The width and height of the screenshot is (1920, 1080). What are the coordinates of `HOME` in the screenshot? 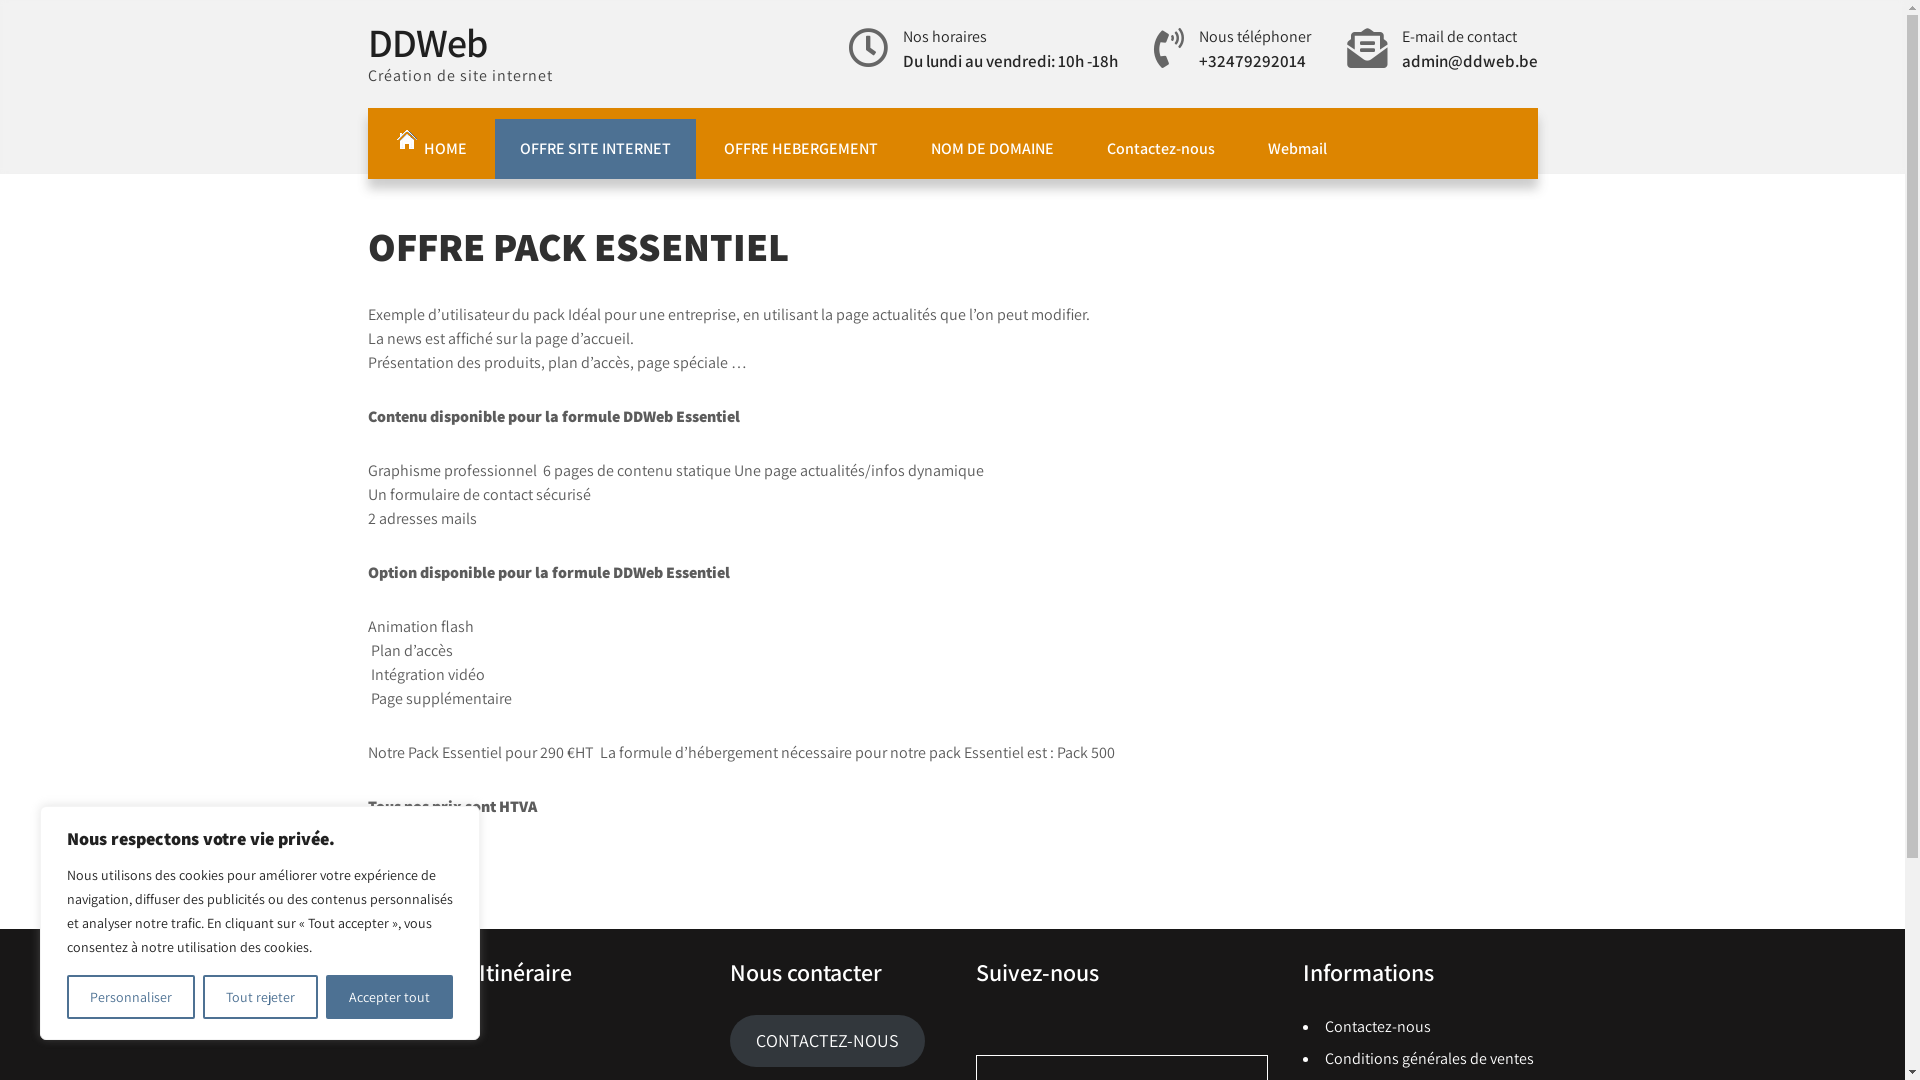 It's located at (430, 144).